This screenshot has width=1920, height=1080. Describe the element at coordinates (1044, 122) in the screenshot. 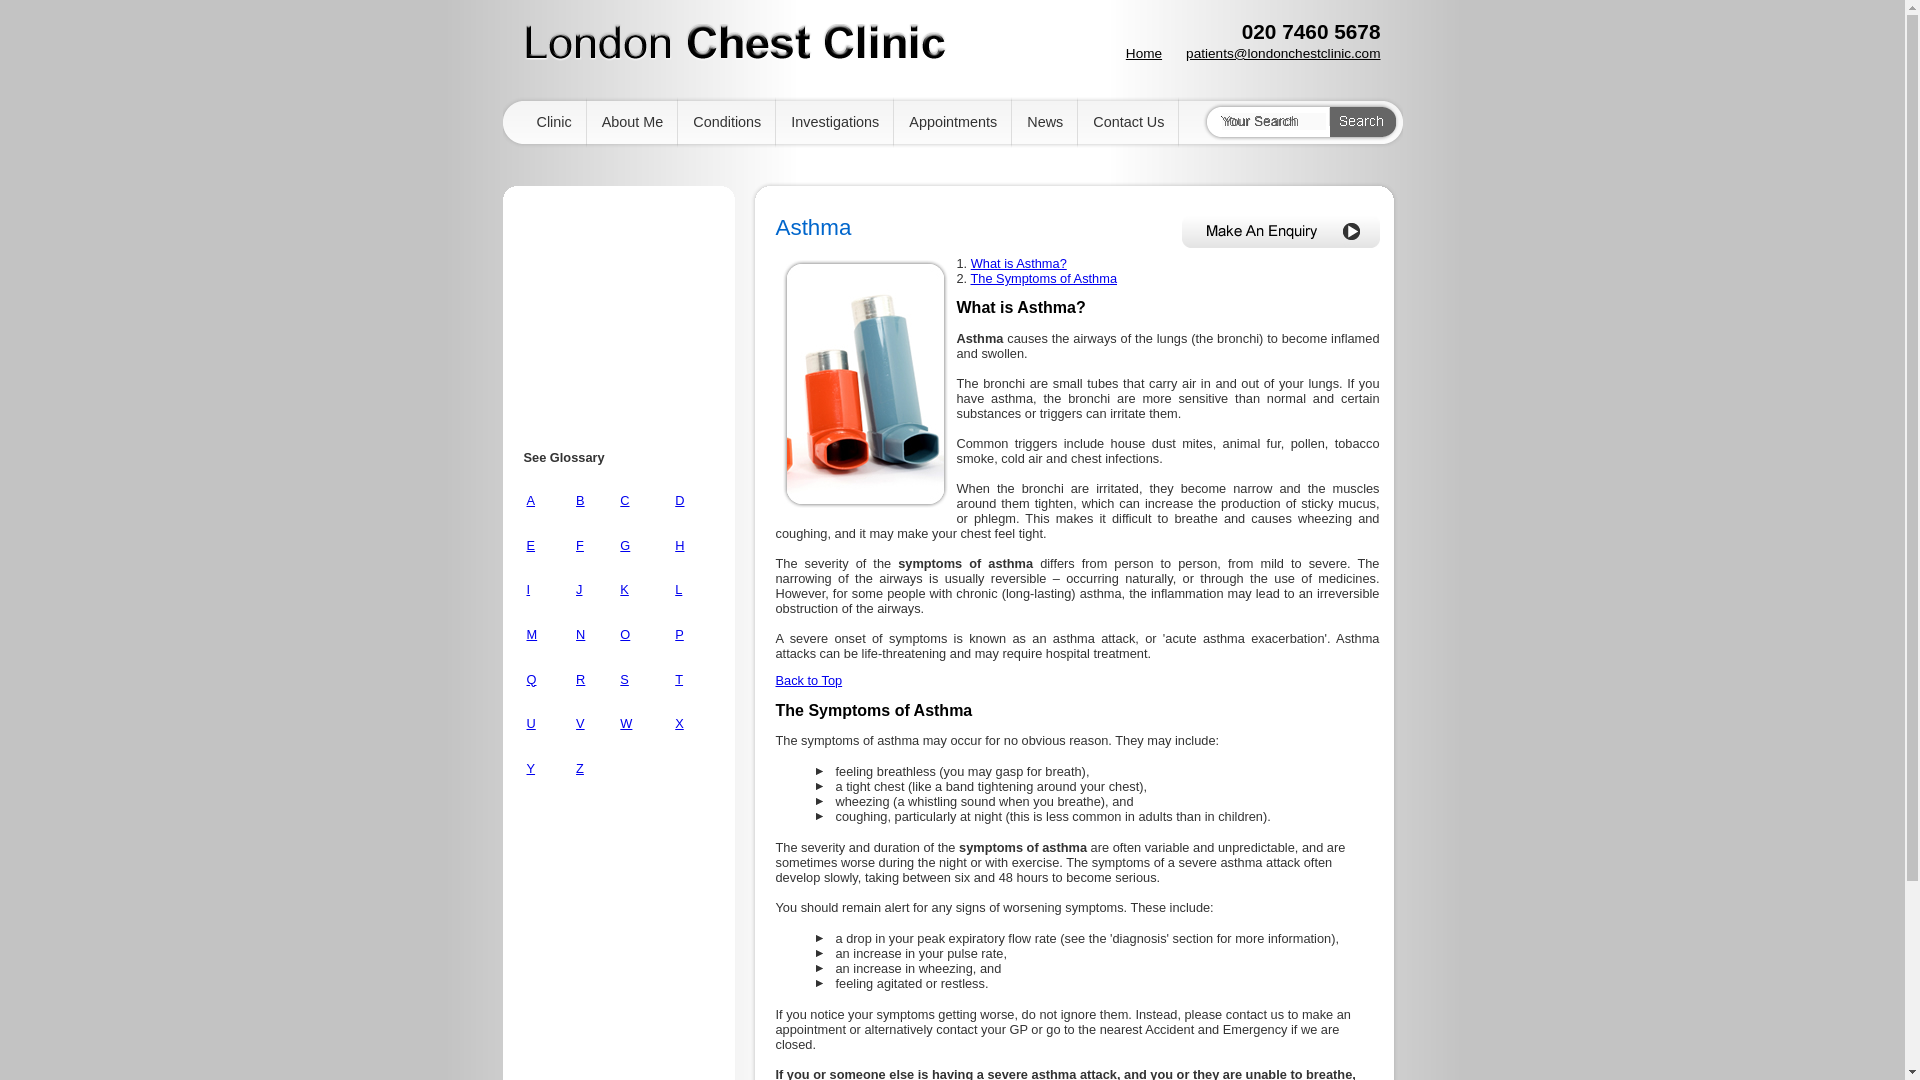

I see `News` at that location.